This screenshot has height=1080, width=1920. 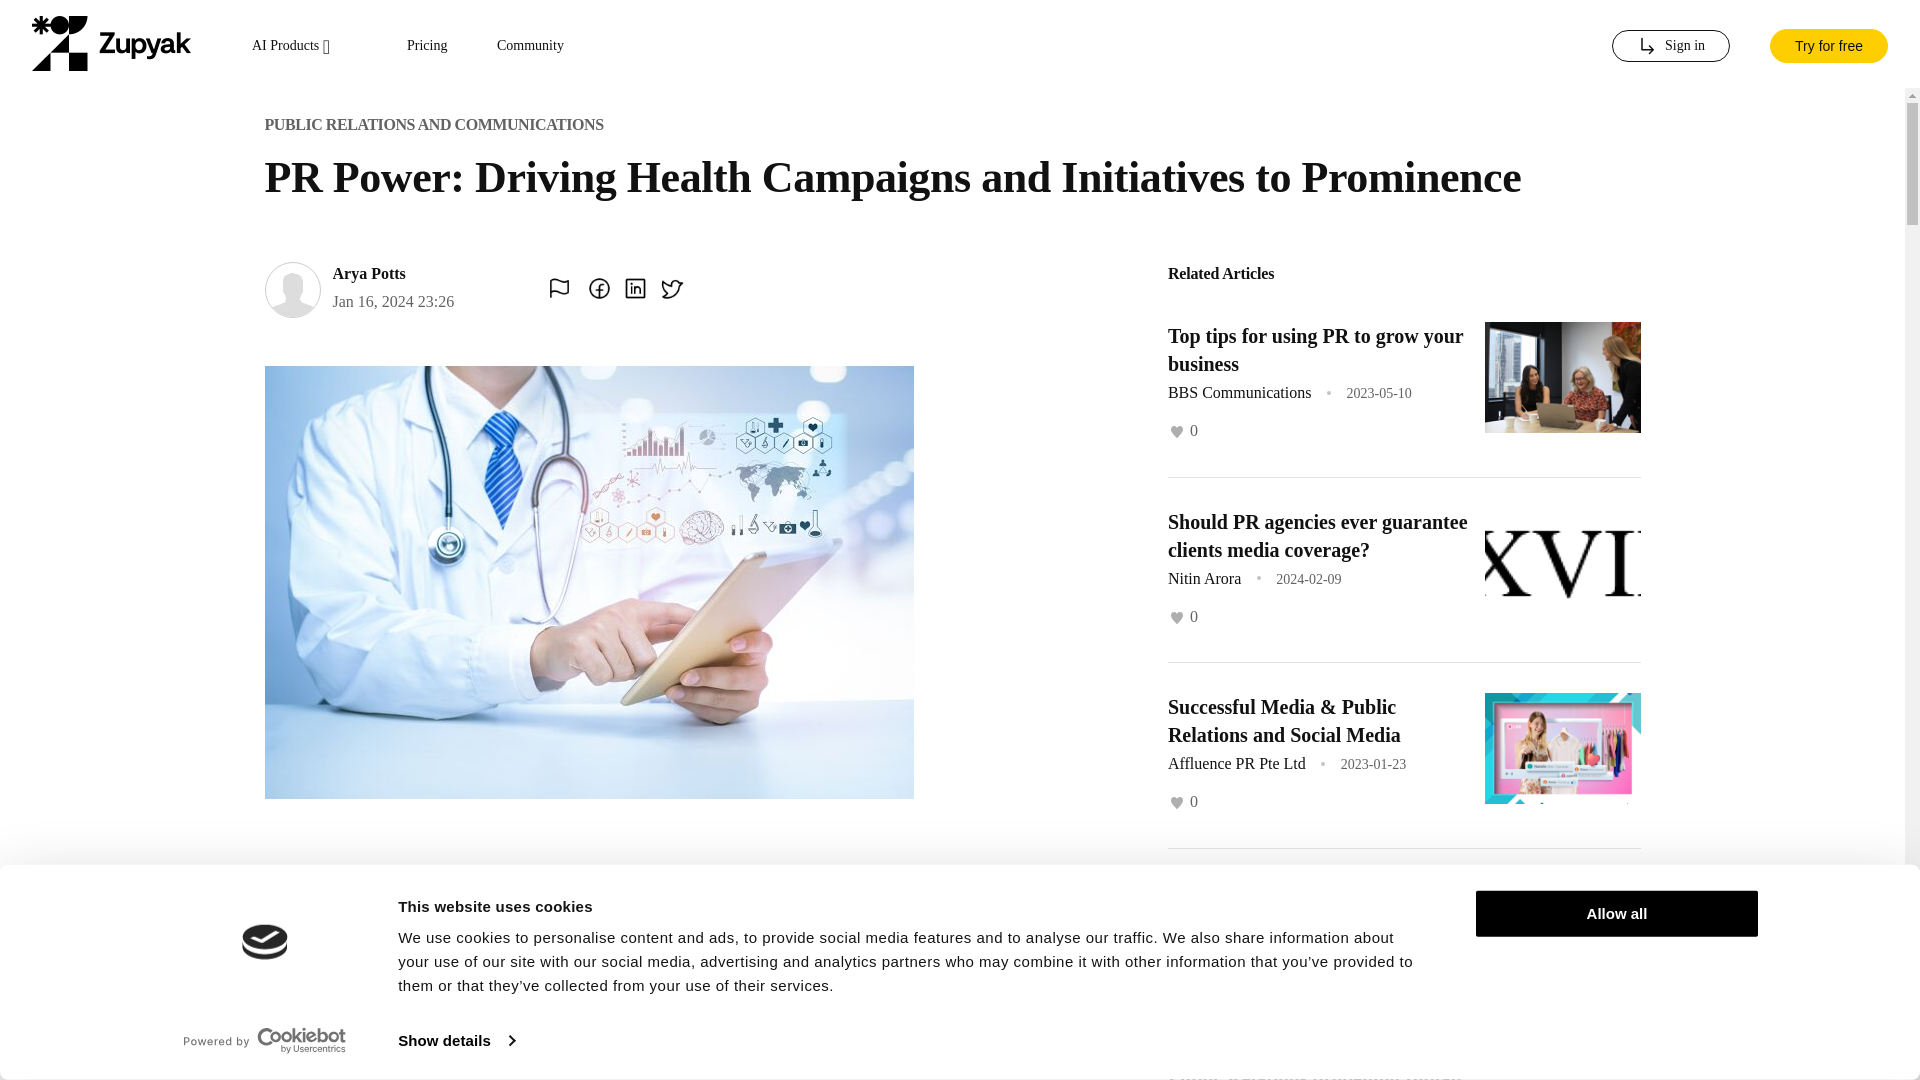 I want to click on Public Relations propelling Indian startups, so click(x=1314, y=1074).